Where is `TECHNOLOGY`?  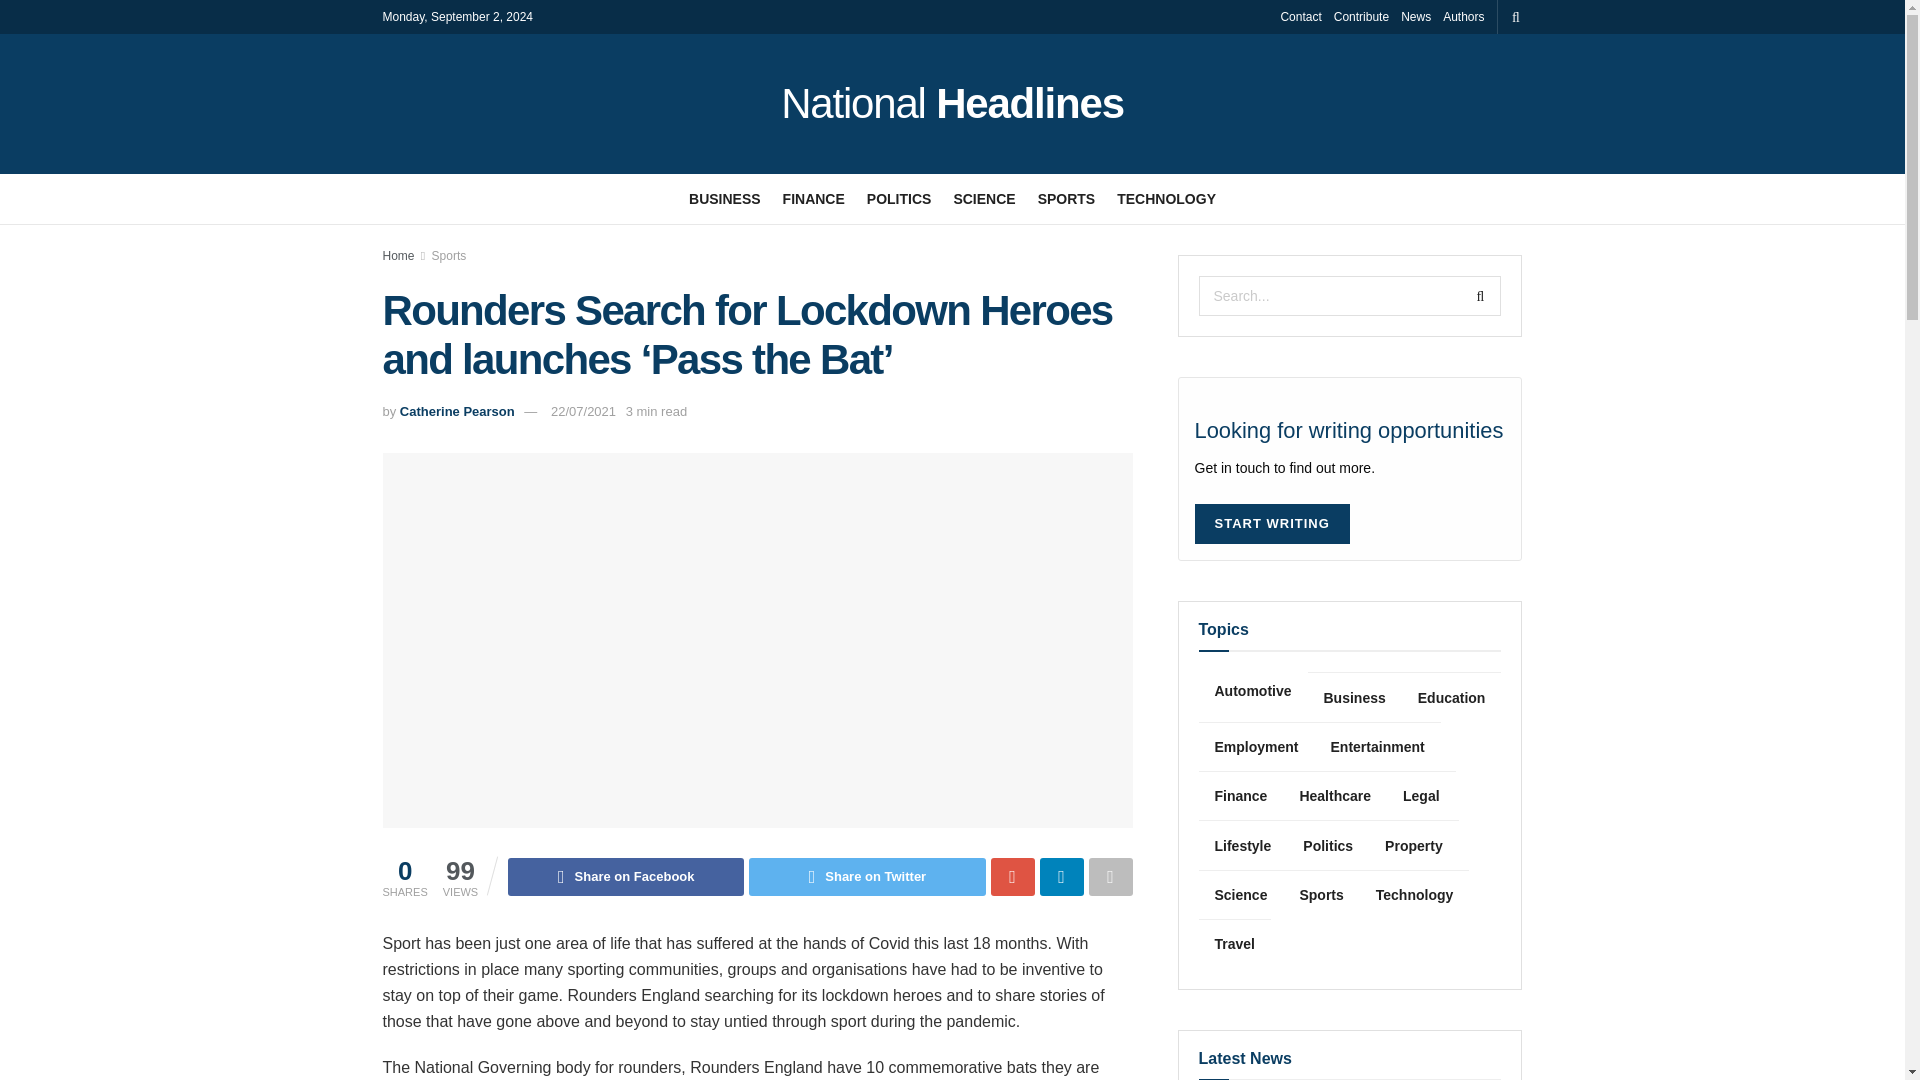 TECHNOLOGY is located at coordinates (1166, 198).